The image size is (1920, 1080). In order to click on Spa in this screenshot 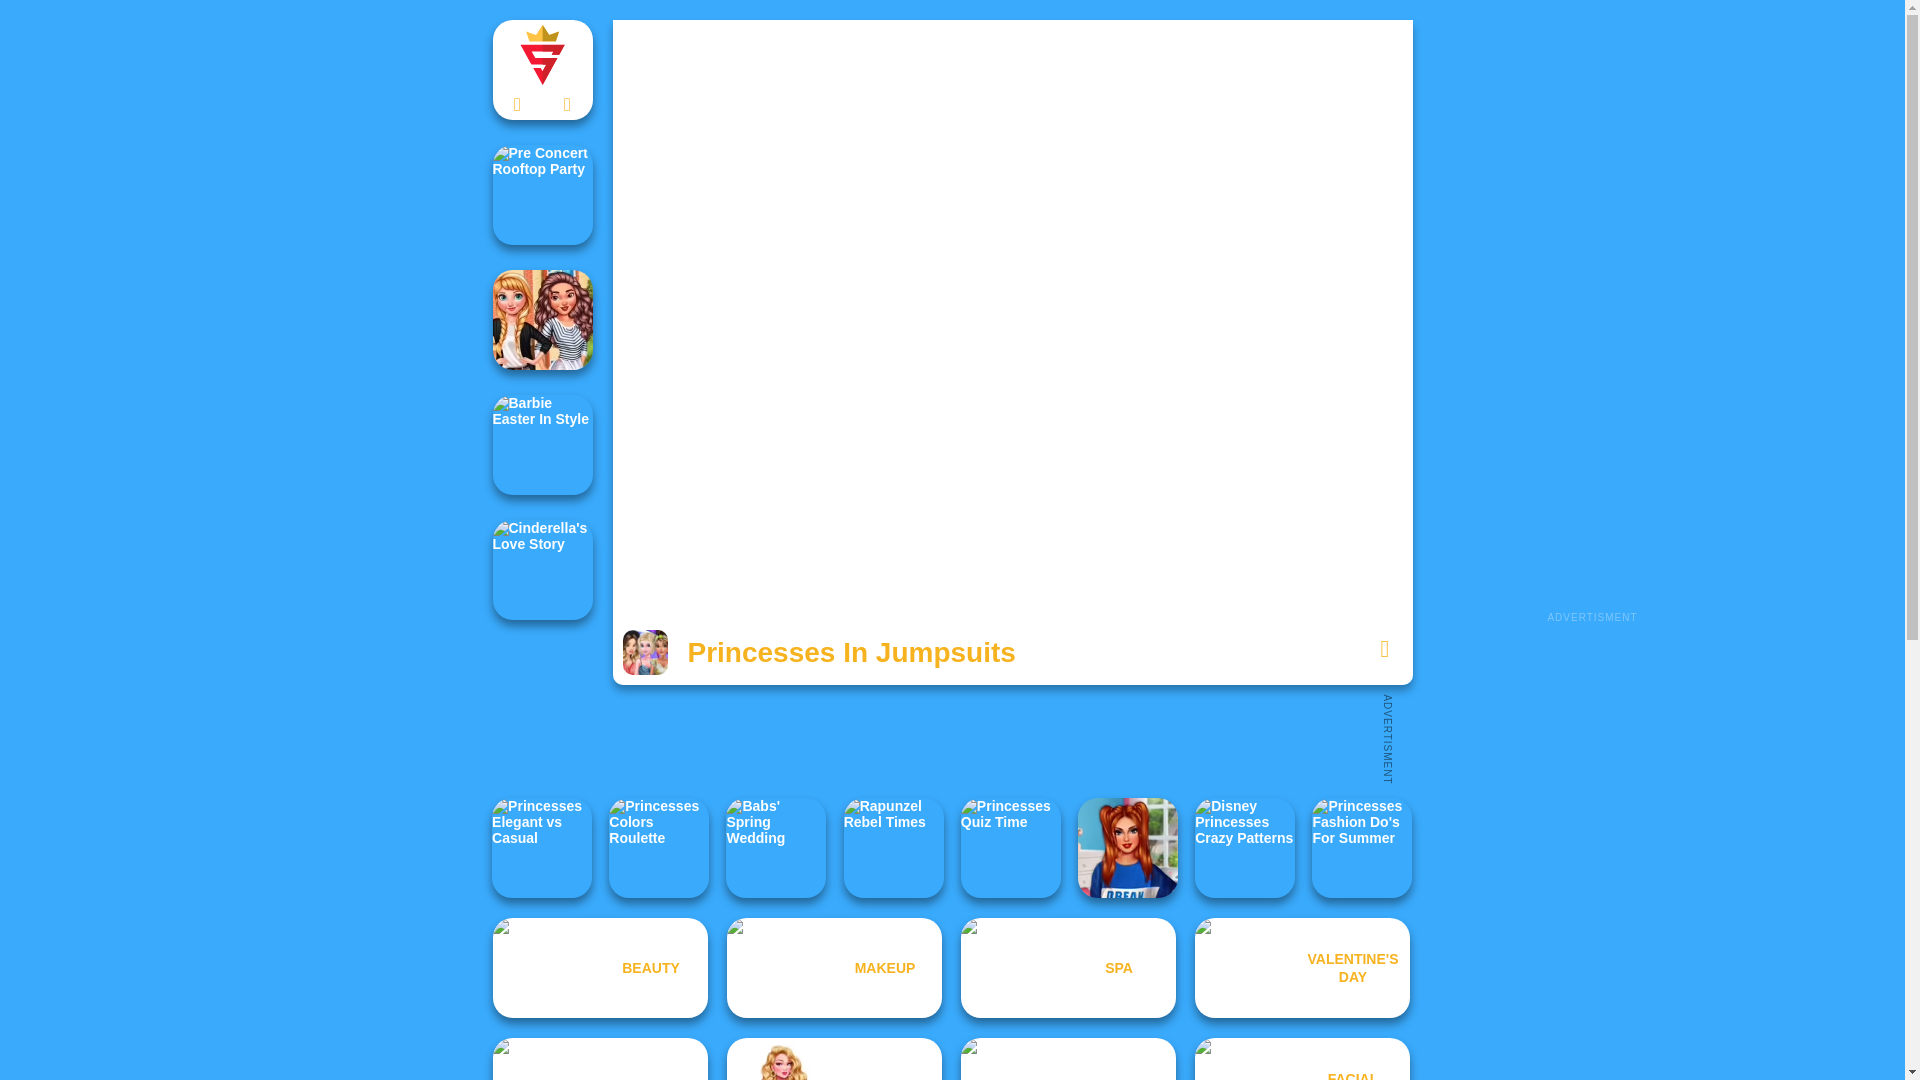, I will do `click(1068, 968)`.